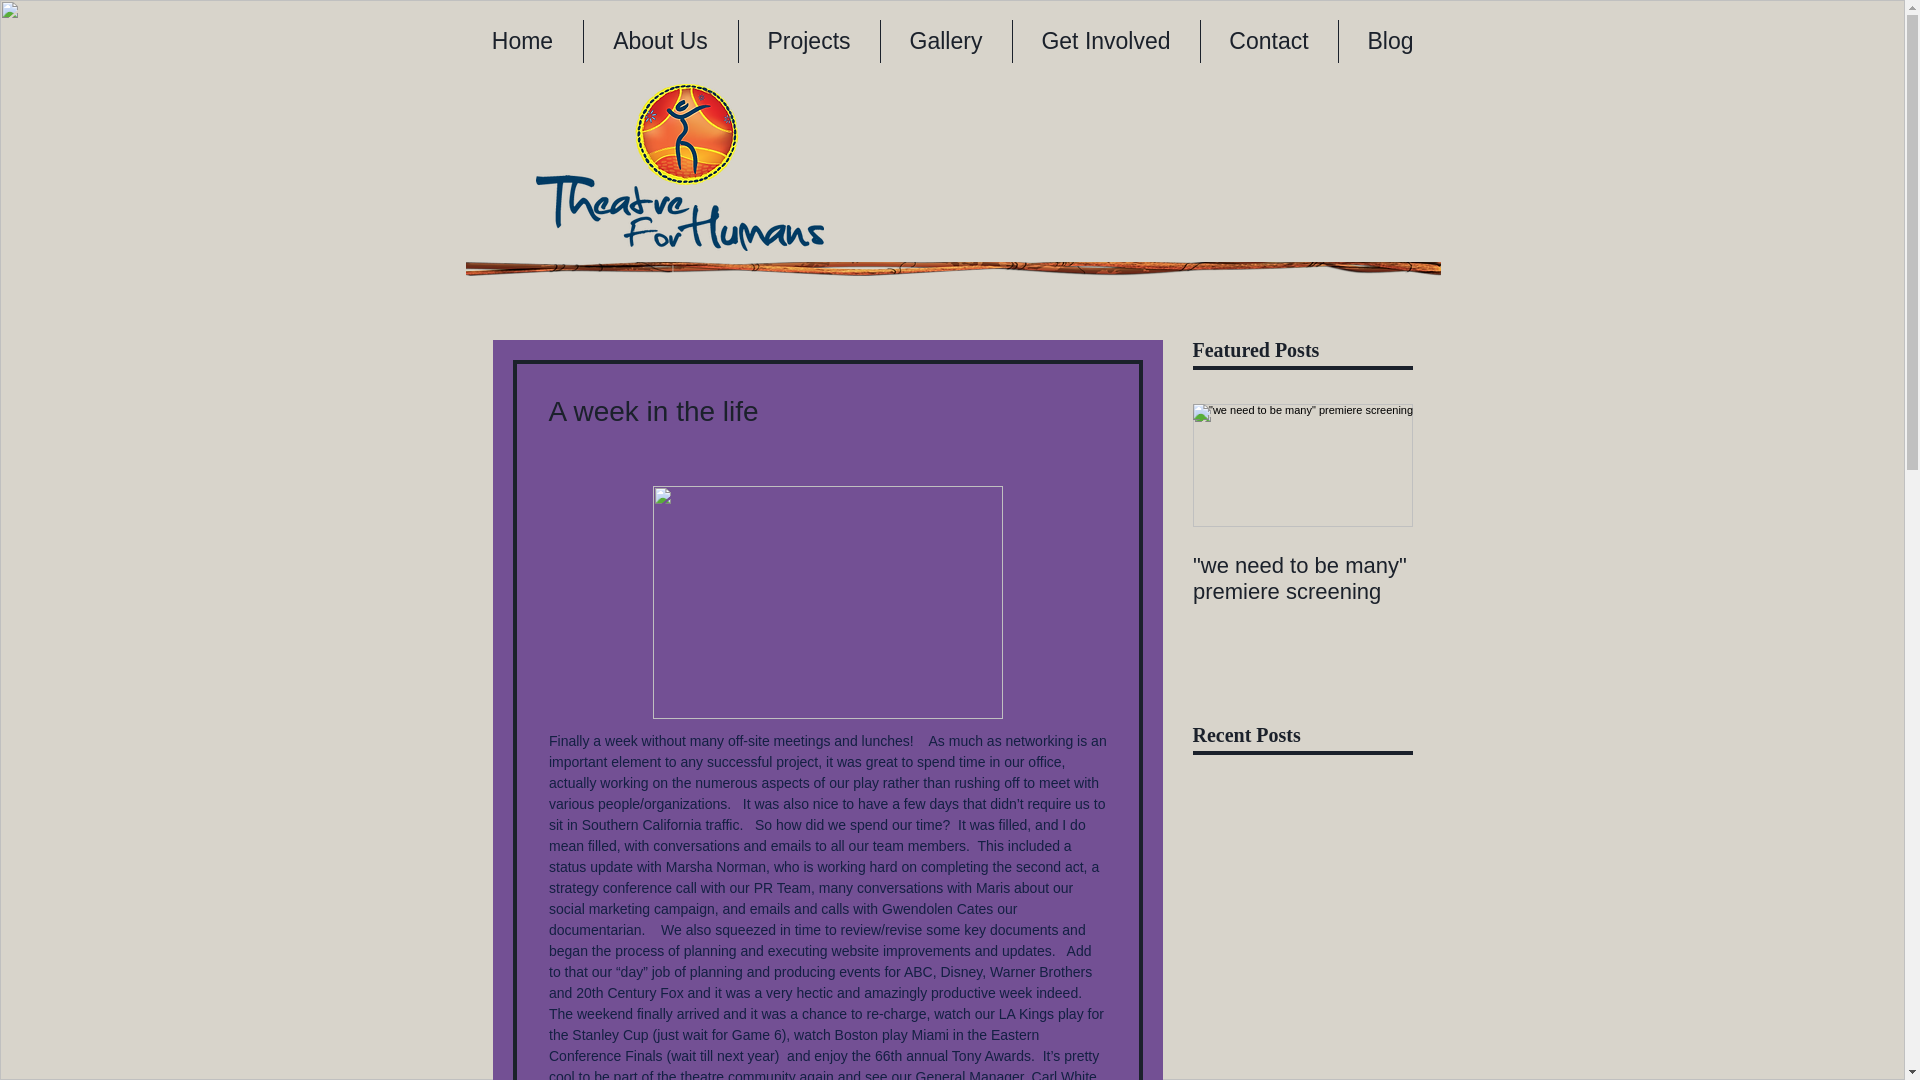  I want to click on Gallery, so click(945, 41).